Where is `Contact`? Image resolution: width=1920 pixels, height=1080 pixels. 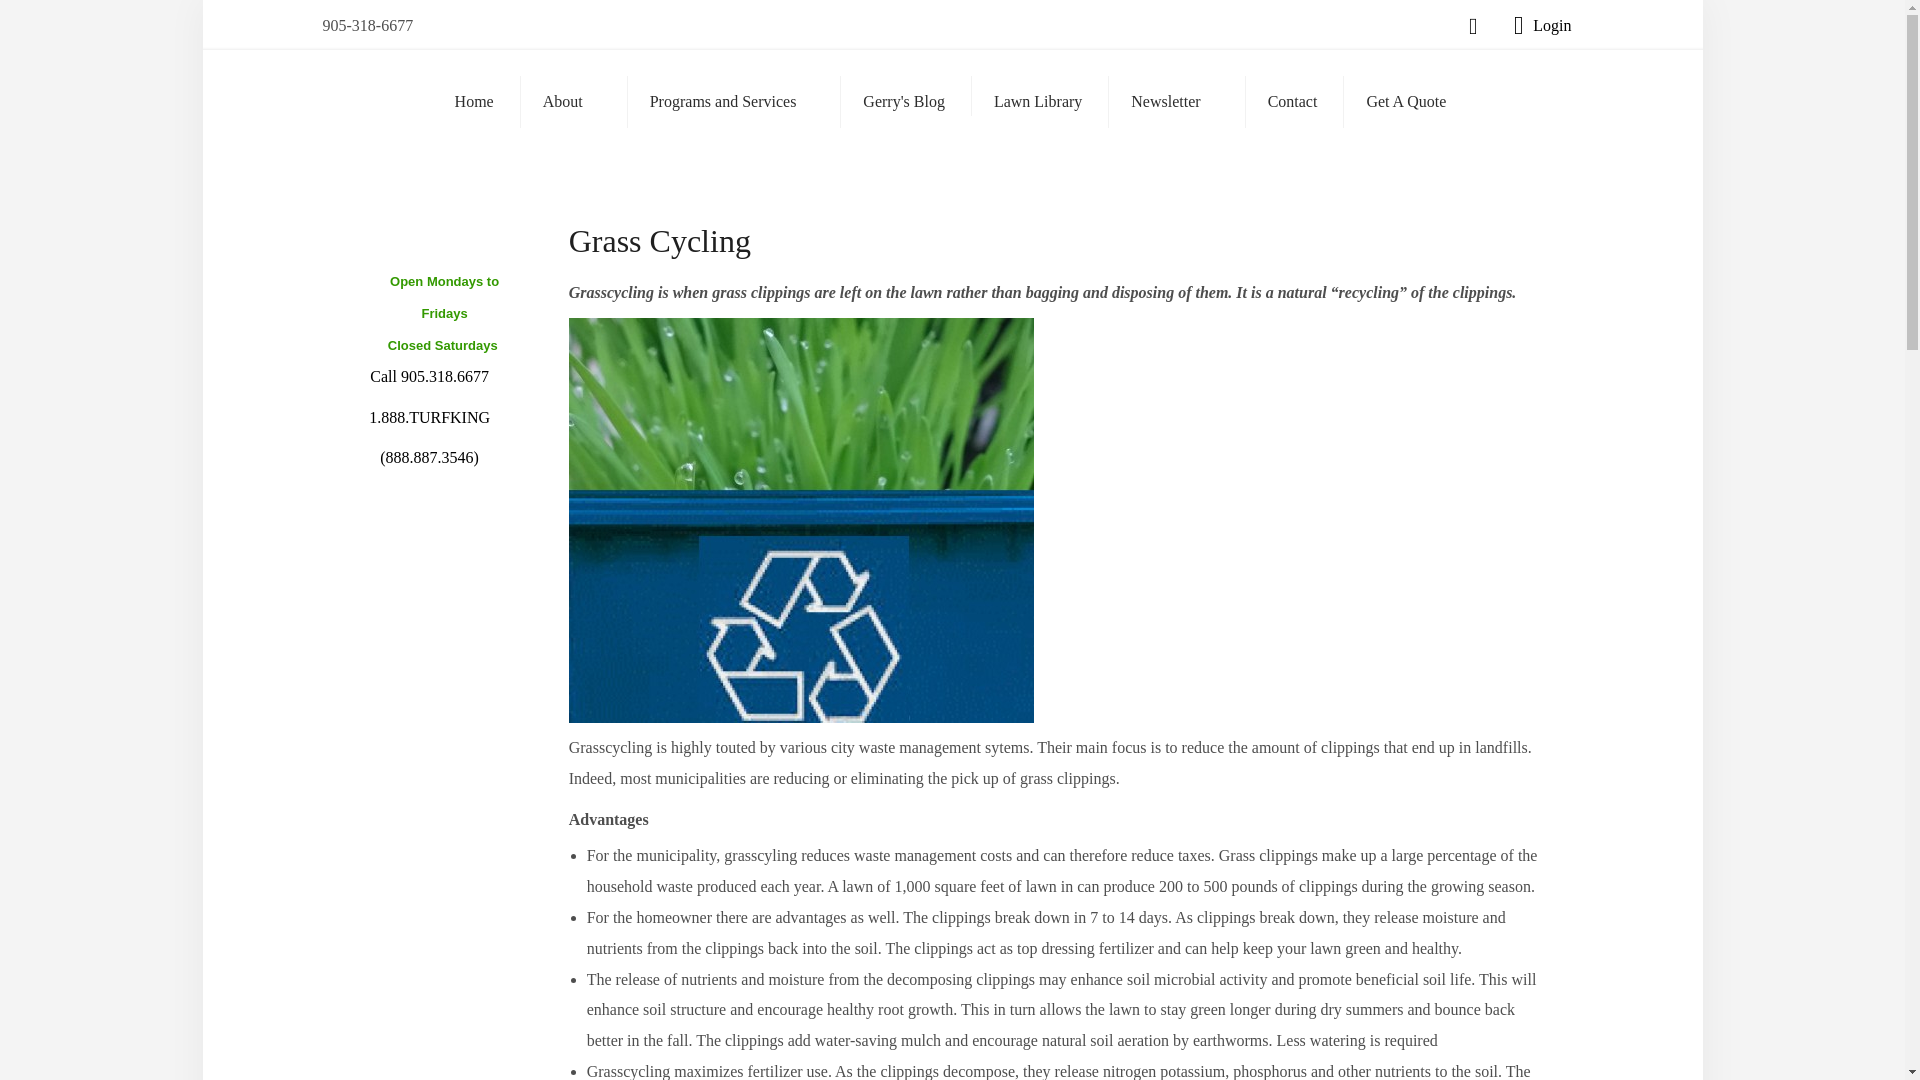 Contact is located at coordinates (1292, 101).